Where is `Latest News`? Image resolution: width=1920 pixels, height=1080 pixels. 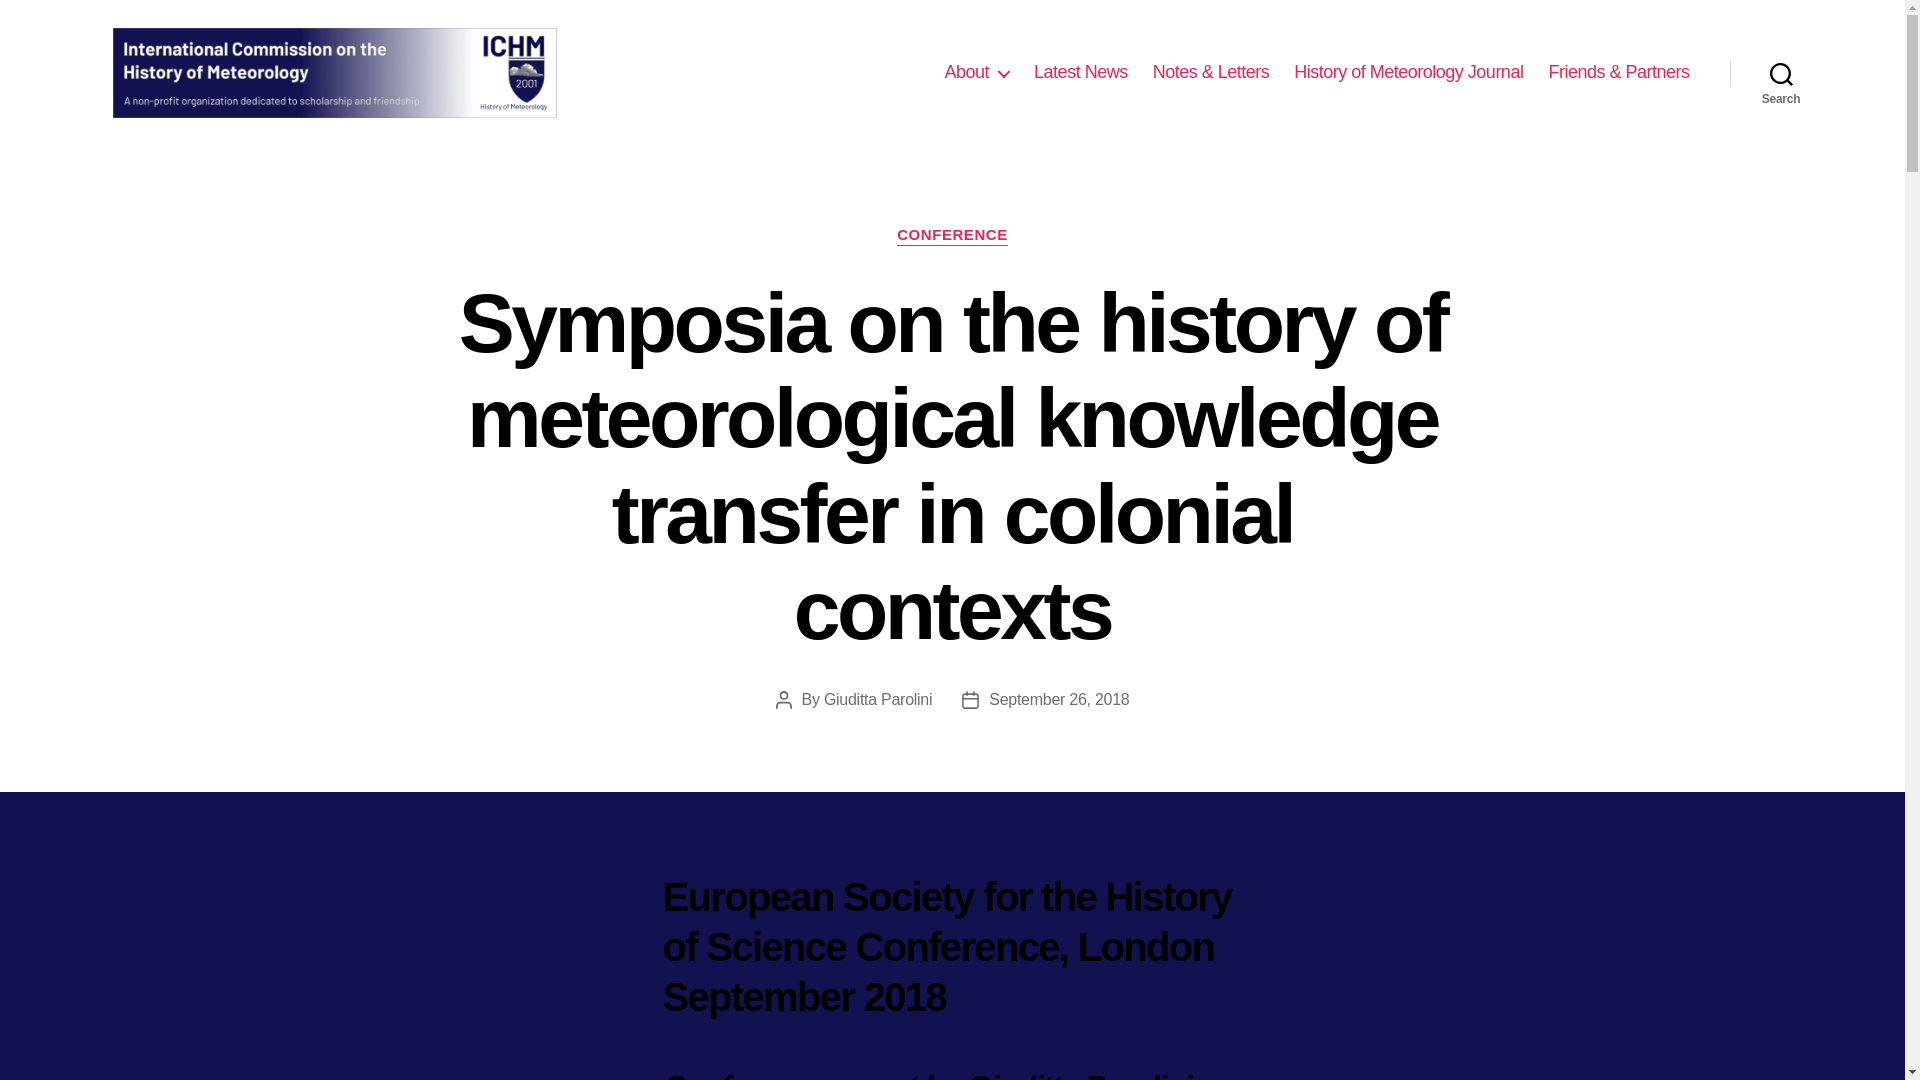
Latest News is located at coordinates (1081, 72).